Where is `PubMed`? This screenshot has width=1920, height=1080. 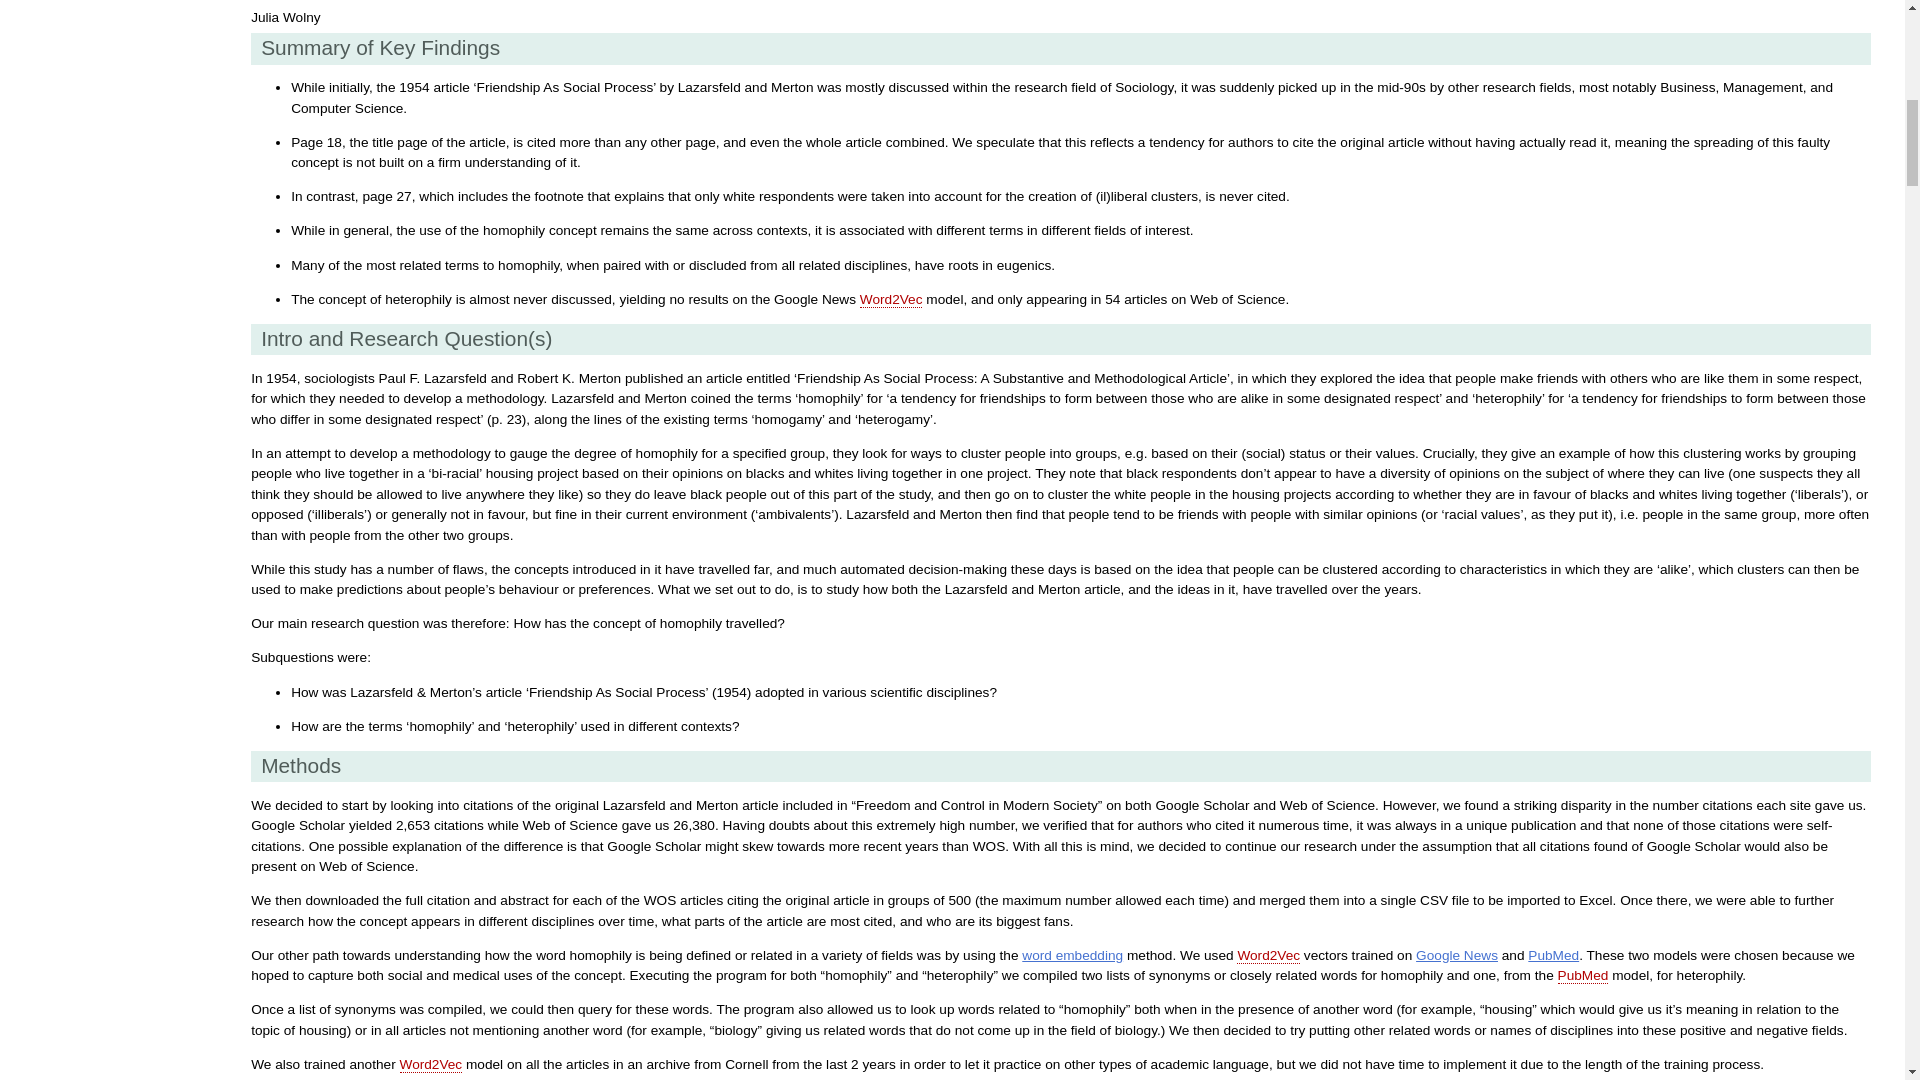
PubMed is located at coordinates (1553, 956).